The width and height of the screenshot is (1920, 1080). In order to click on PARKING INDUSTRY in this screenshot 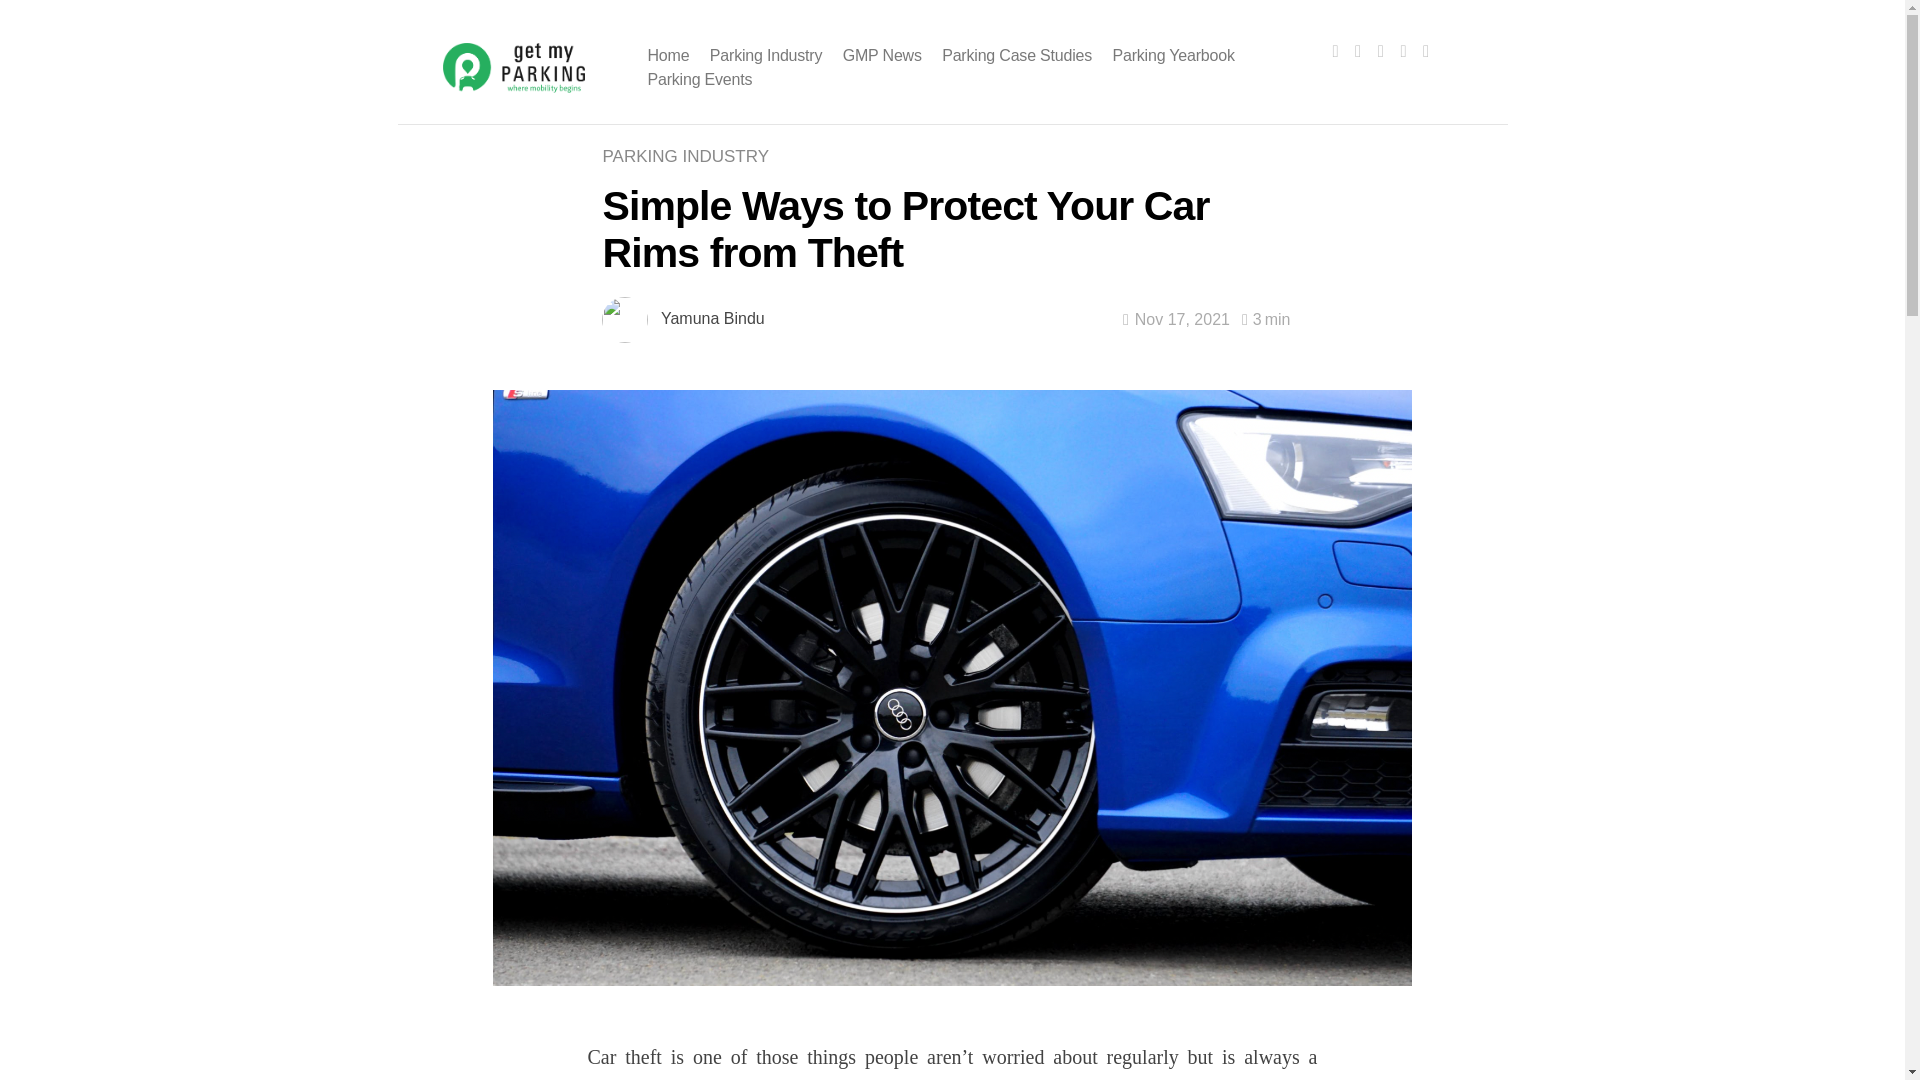, I will do `click(690, 156)`.